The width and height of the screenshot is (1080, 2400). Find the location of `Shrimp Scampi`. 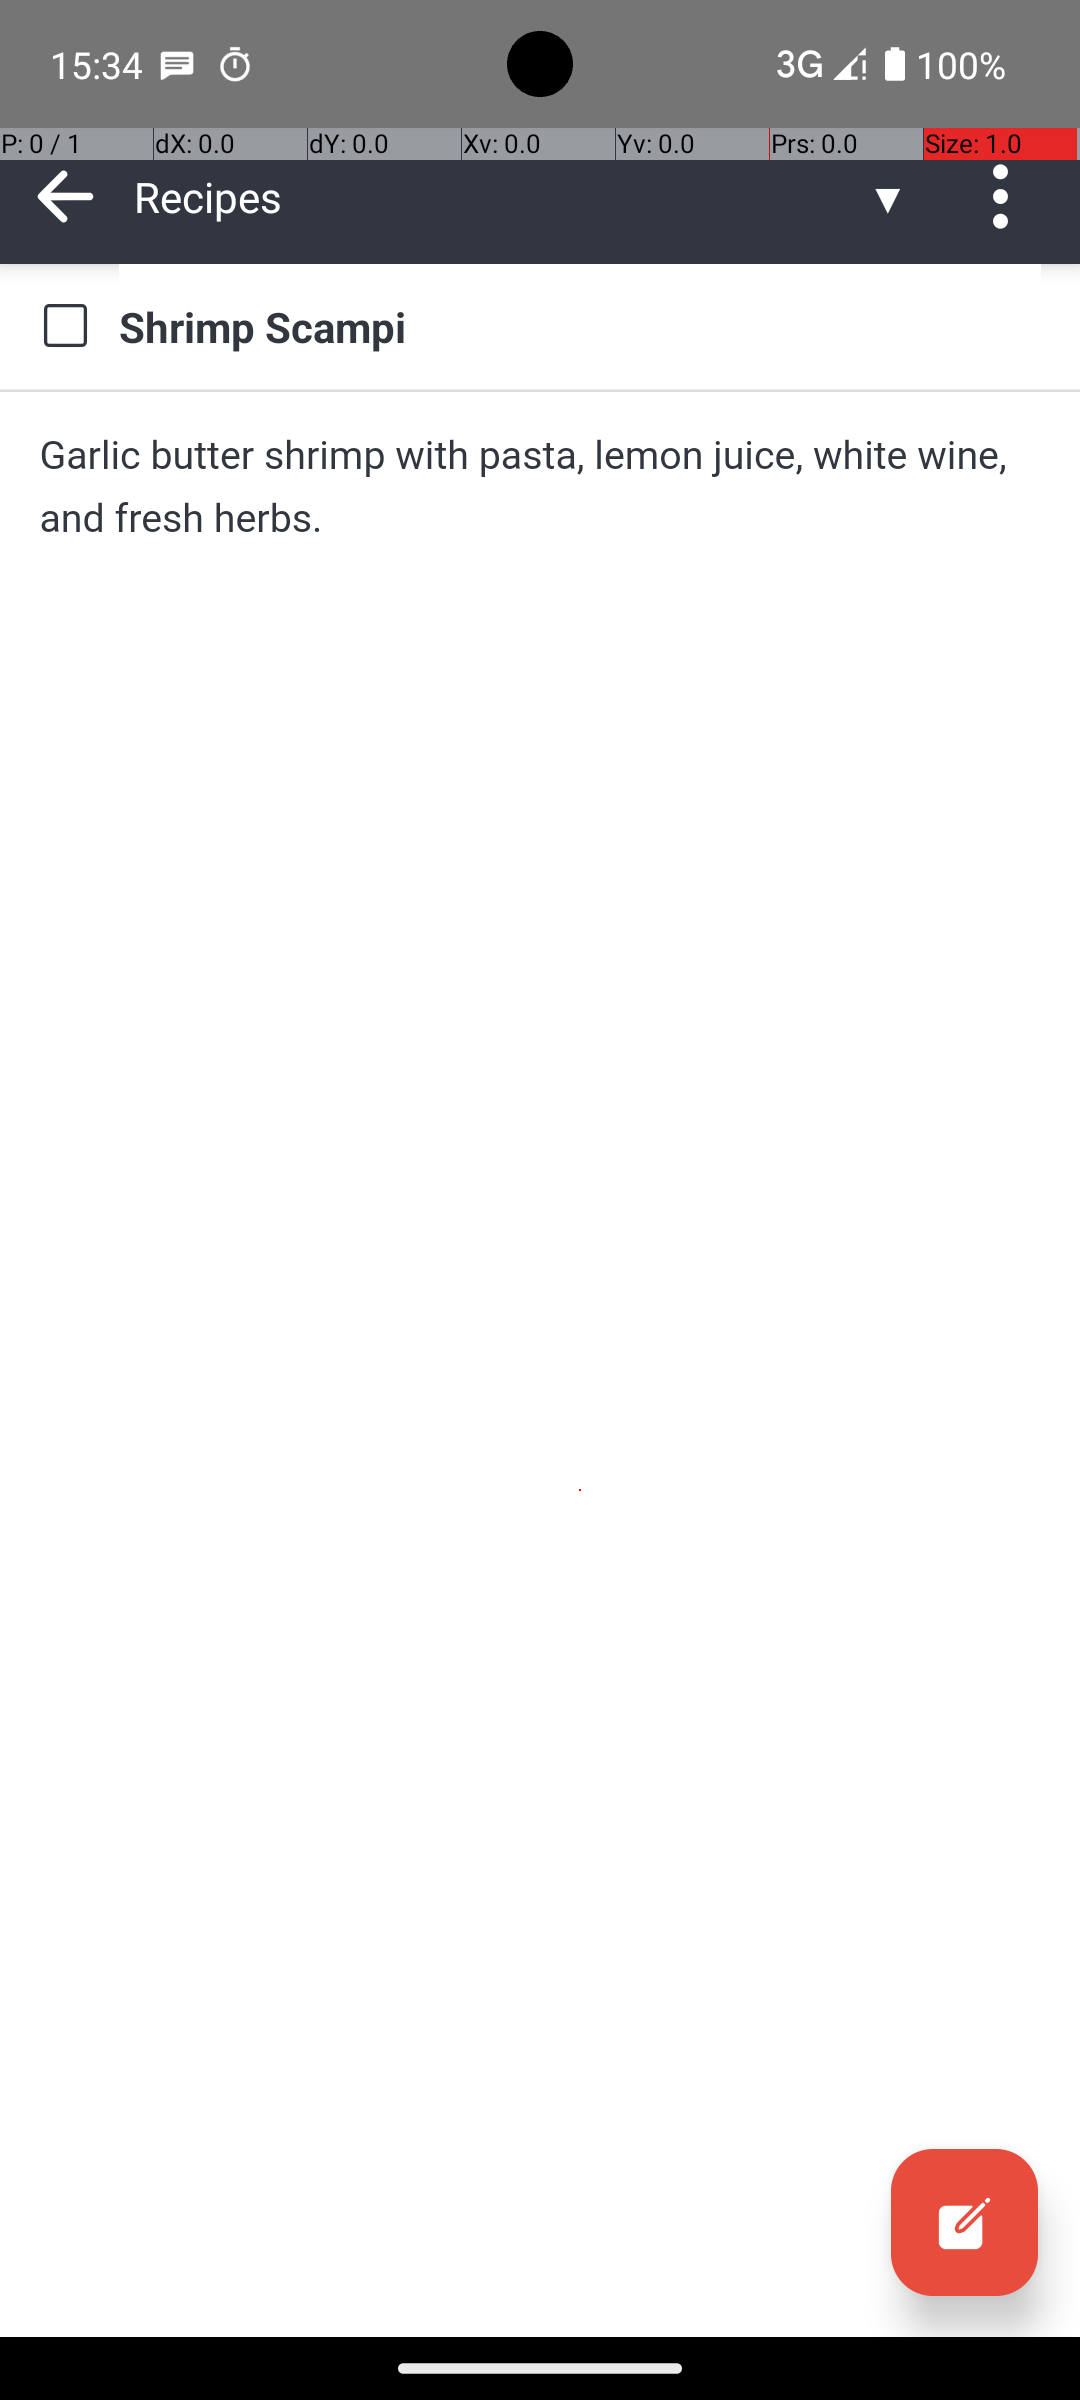

Shrimp Scampi is located at coordinates (580, 326).